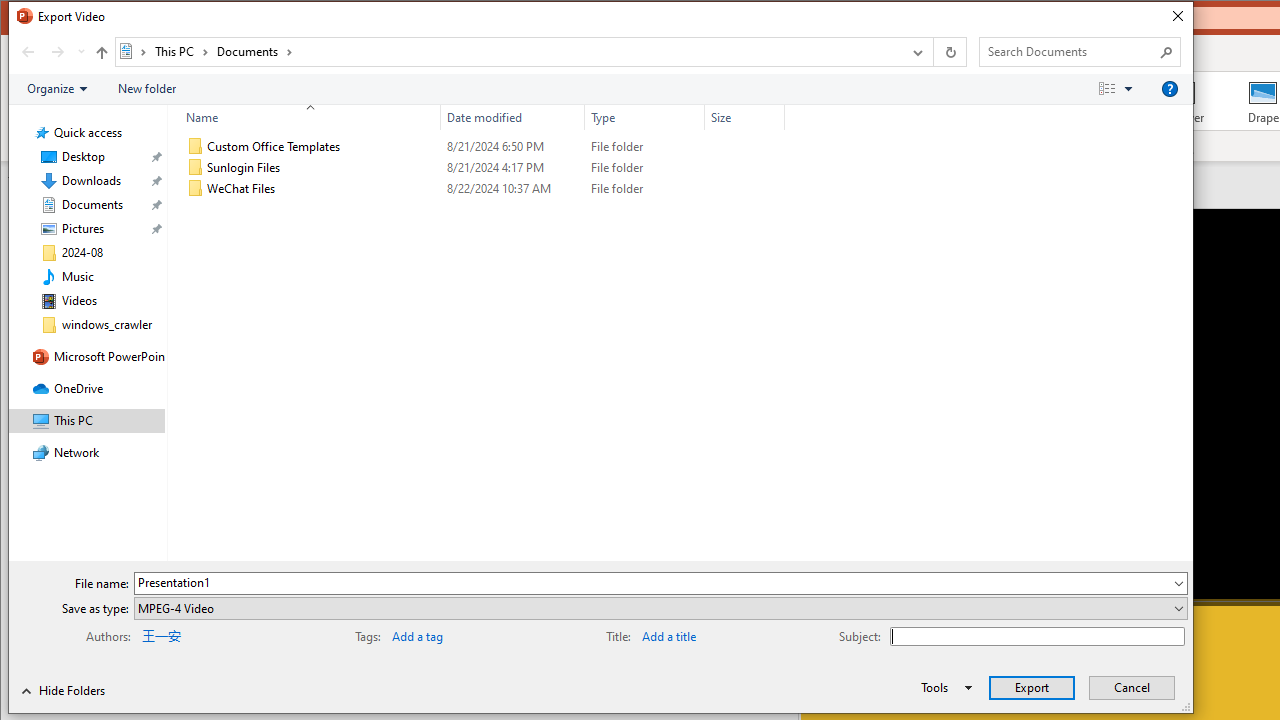 This screenshot has height=720, width=1280. I want to click on Address band toolbar, so click(932, 51).